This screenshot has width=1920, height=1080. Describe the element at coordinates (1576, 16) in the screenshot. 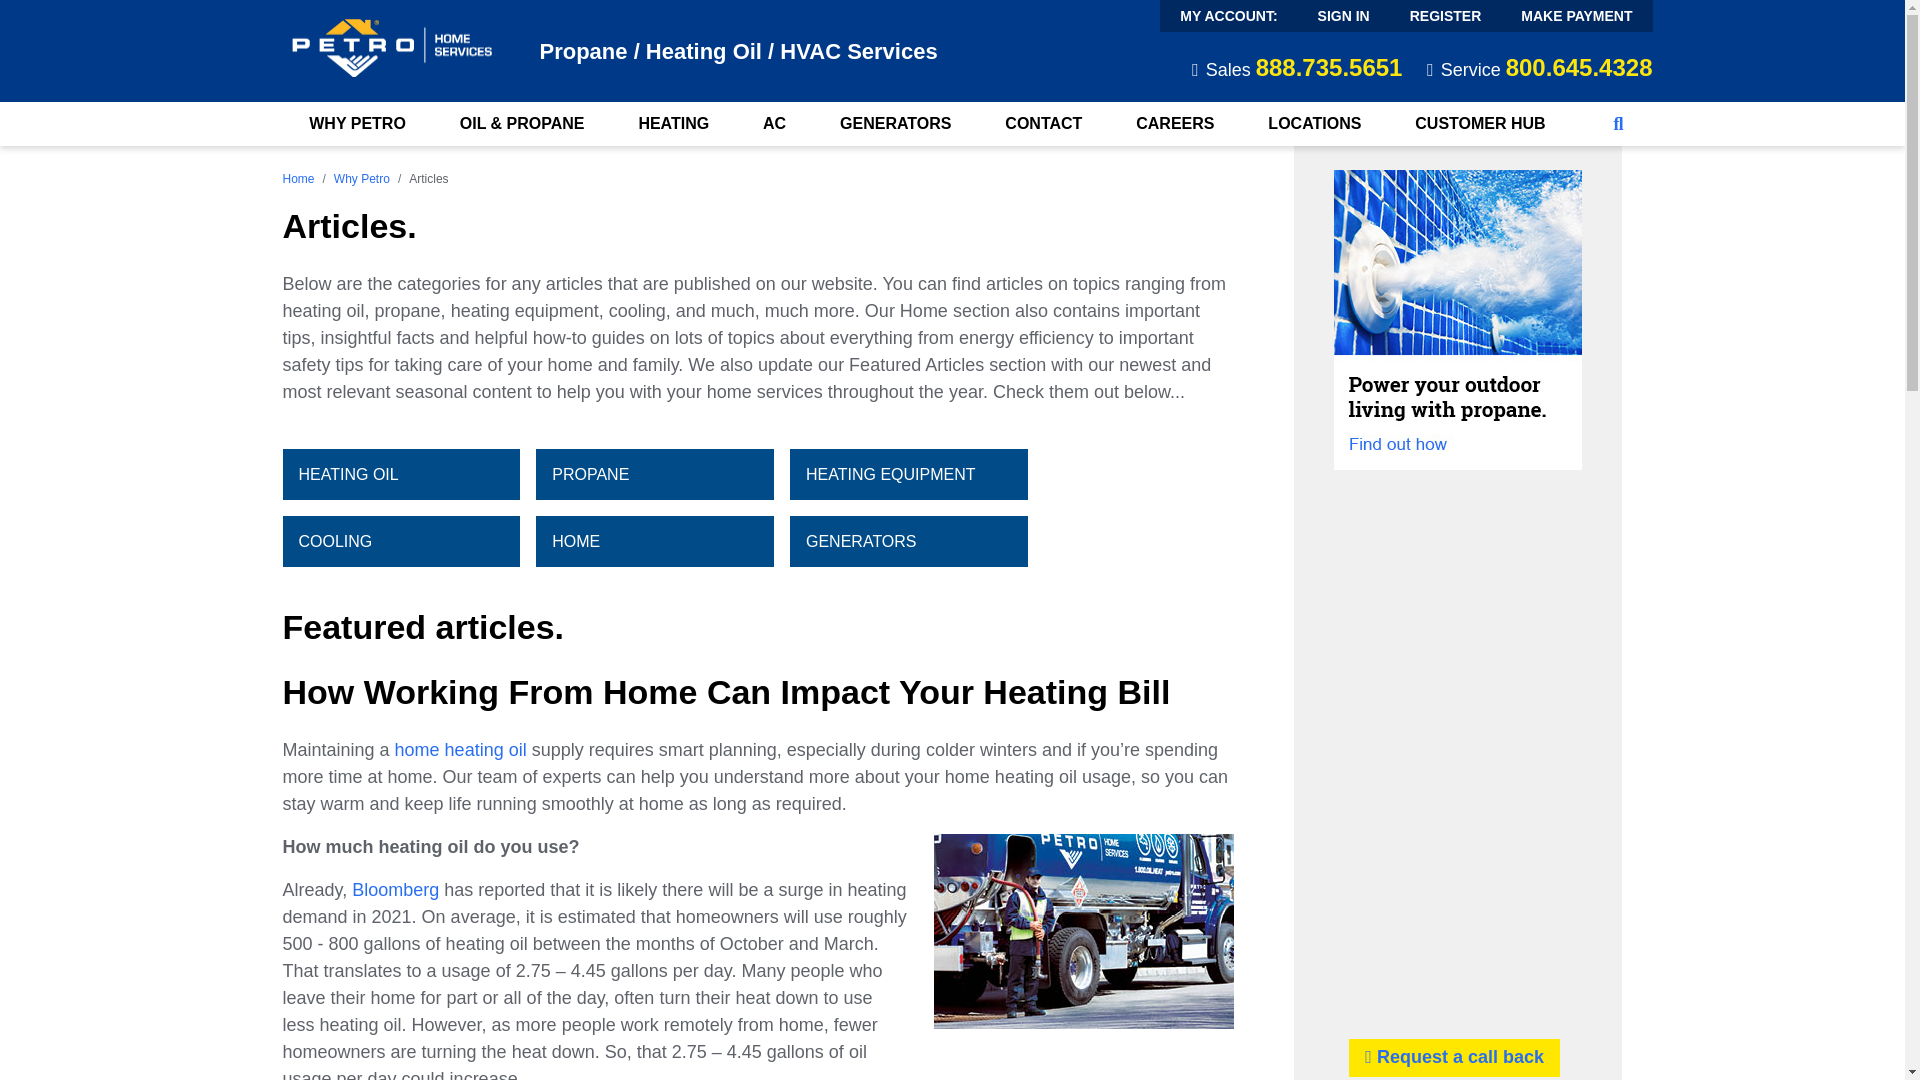

I see `MAKE PAYMENT` at that location.